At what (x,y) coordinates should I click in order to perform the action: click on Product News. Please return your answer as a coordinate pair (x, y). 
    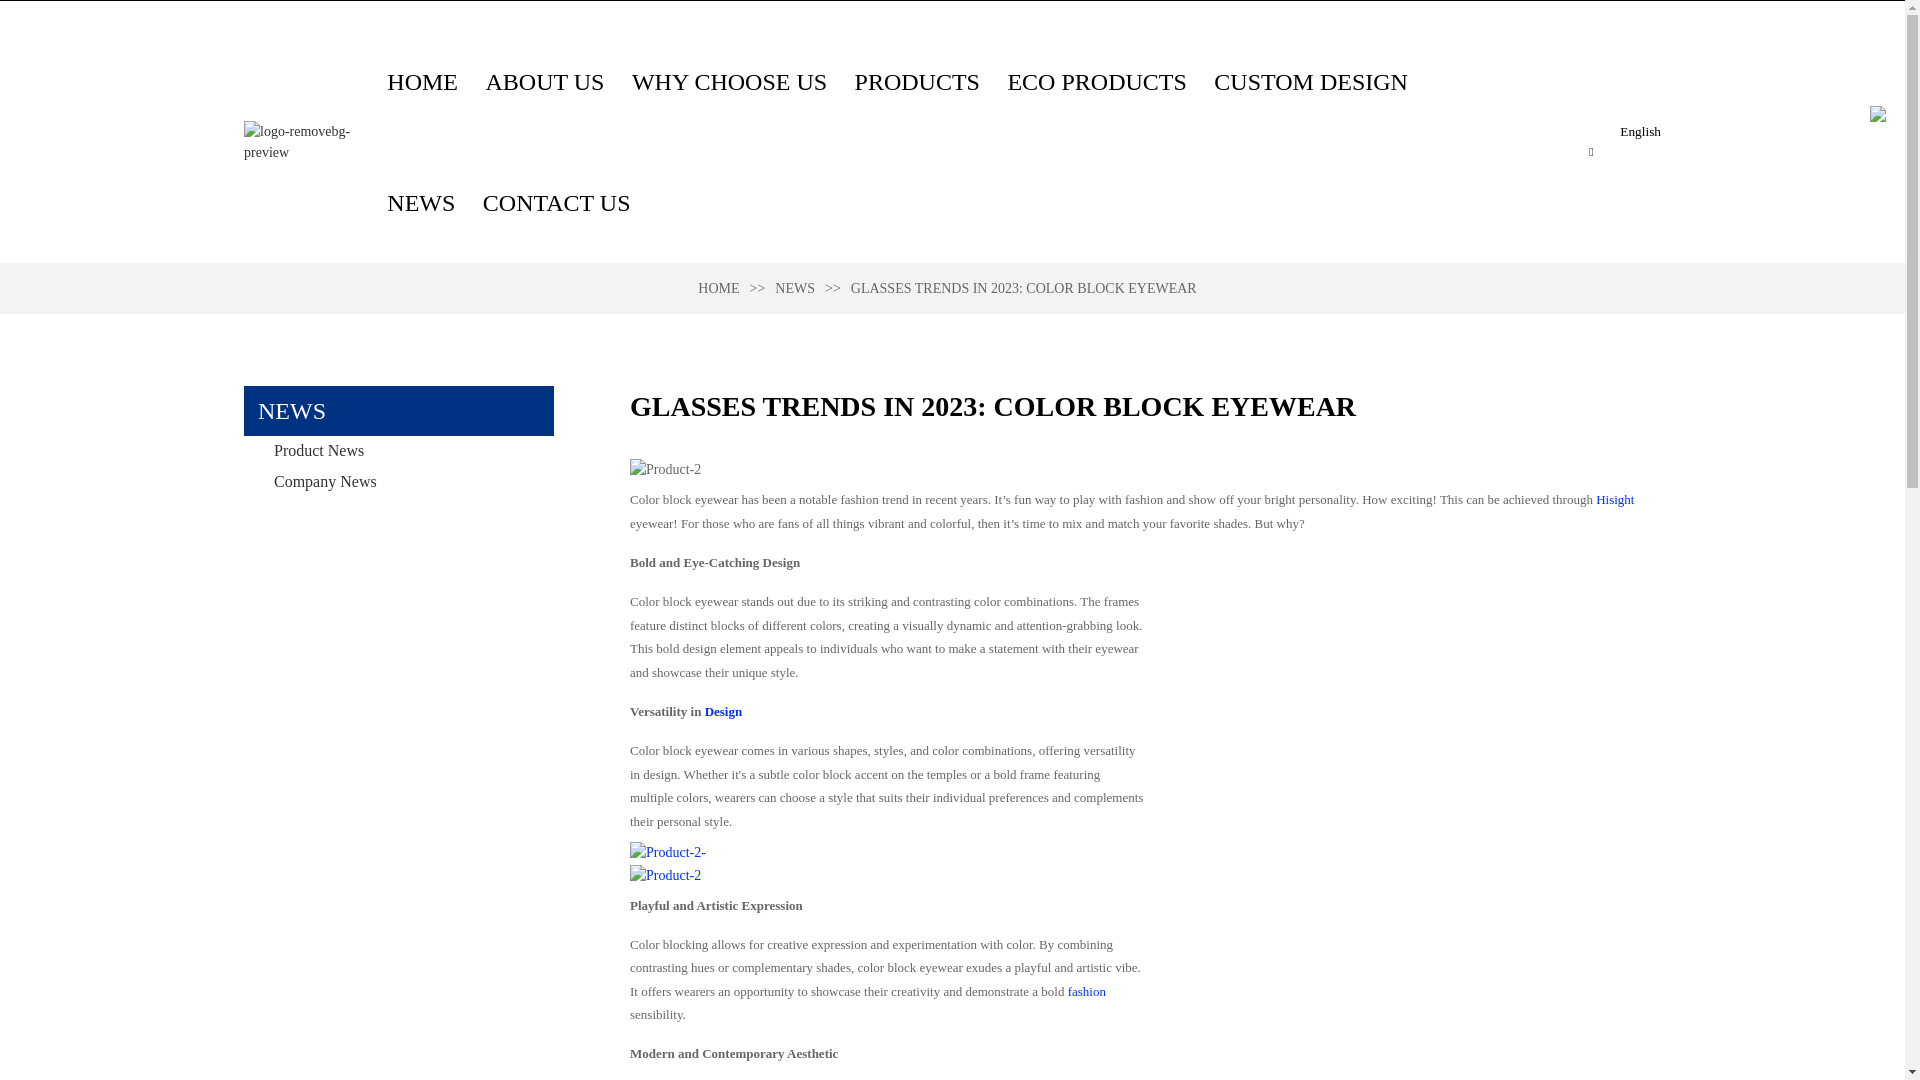
    Looking at the image, I should click on (398, 450).